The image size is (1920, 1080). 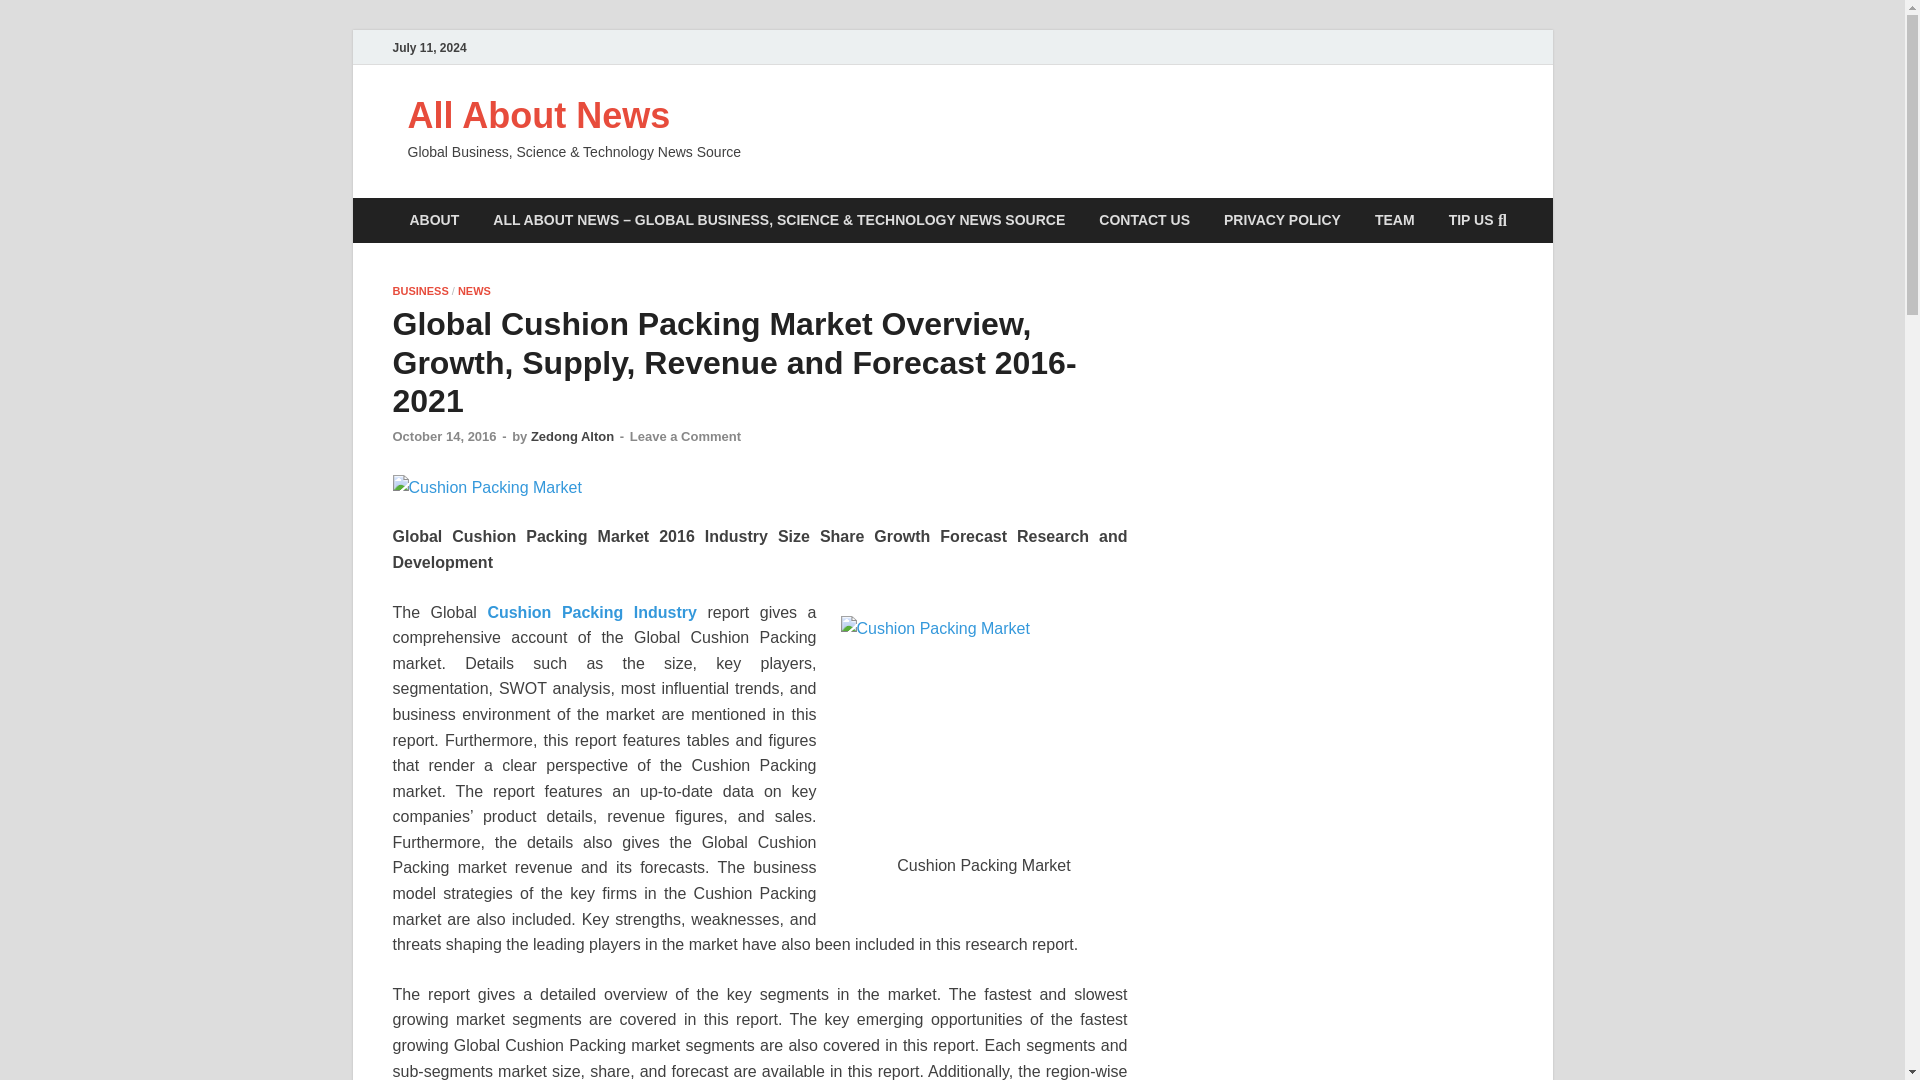 I want to click on NEWS, so click(x=474, y=291).